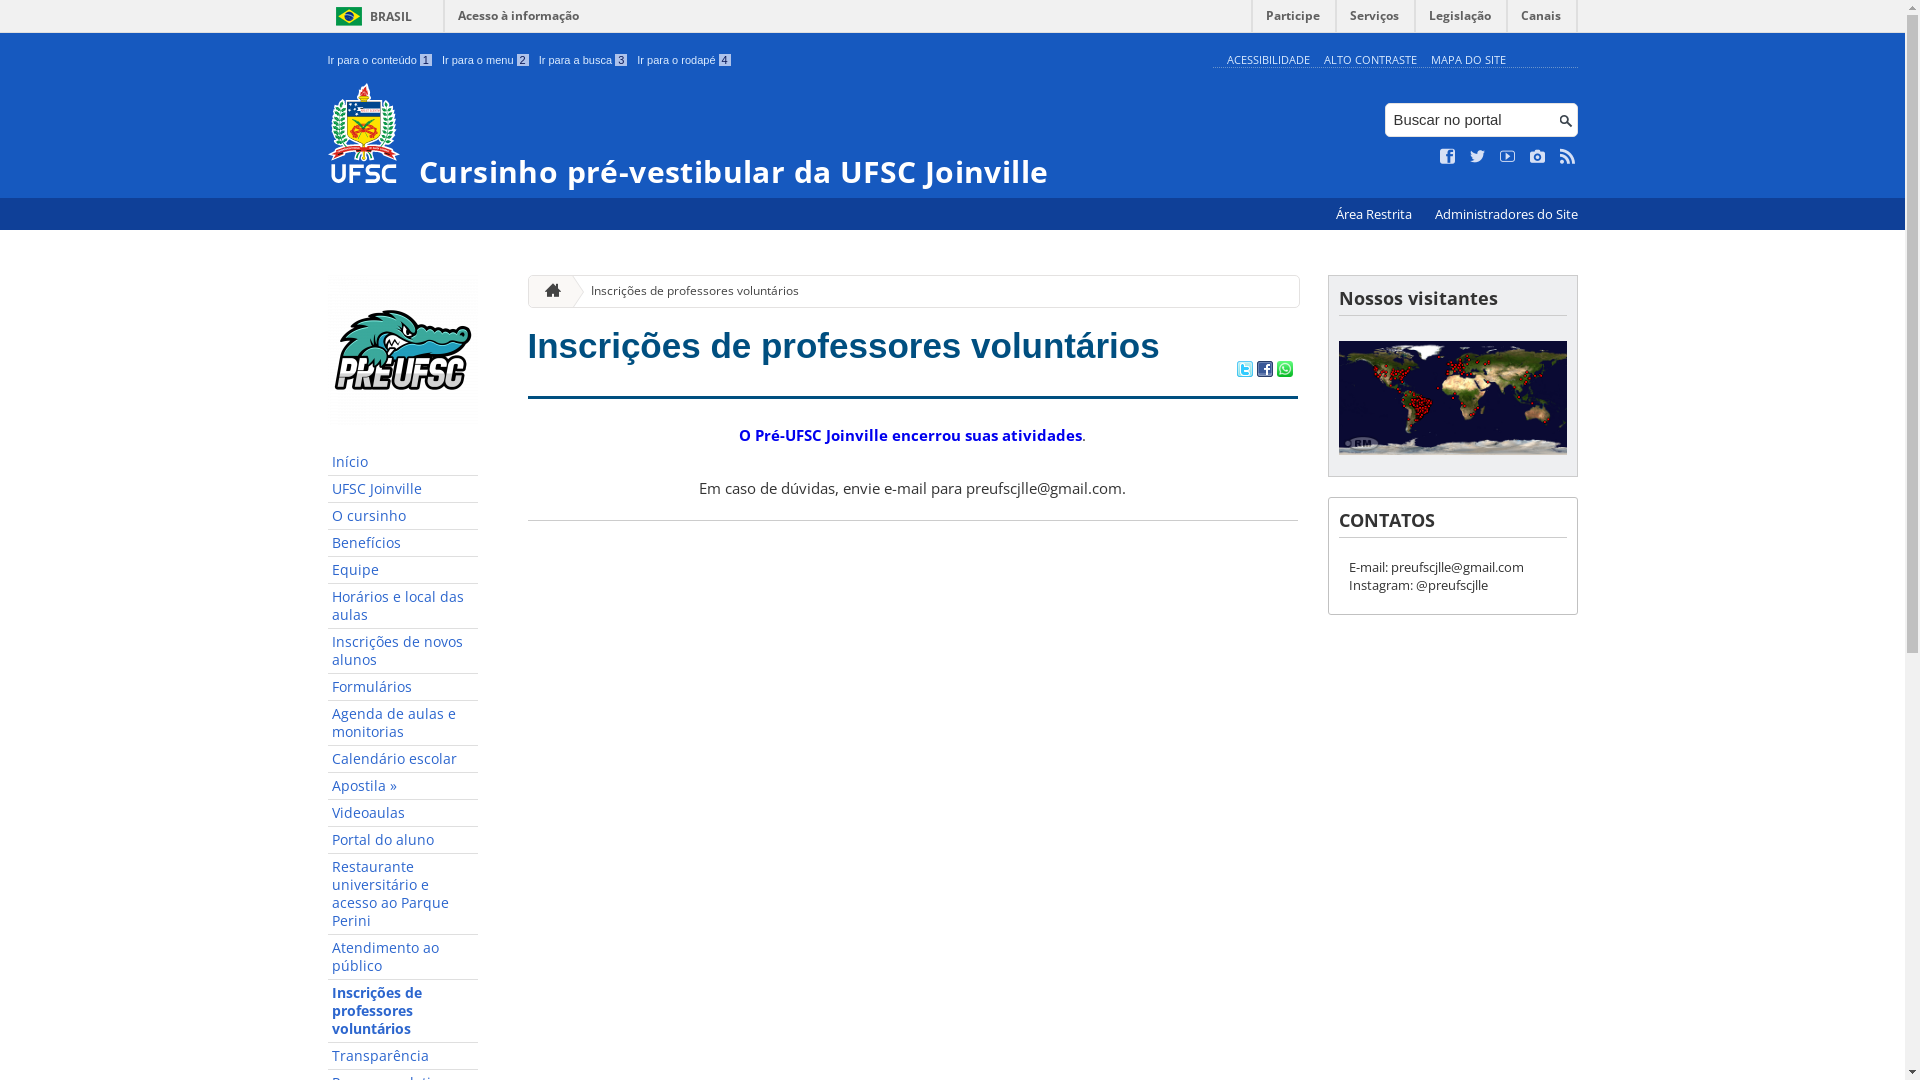 The width and height of the screenshot is (1920, 1080). I want to click on Participe, so click(1293, 20).